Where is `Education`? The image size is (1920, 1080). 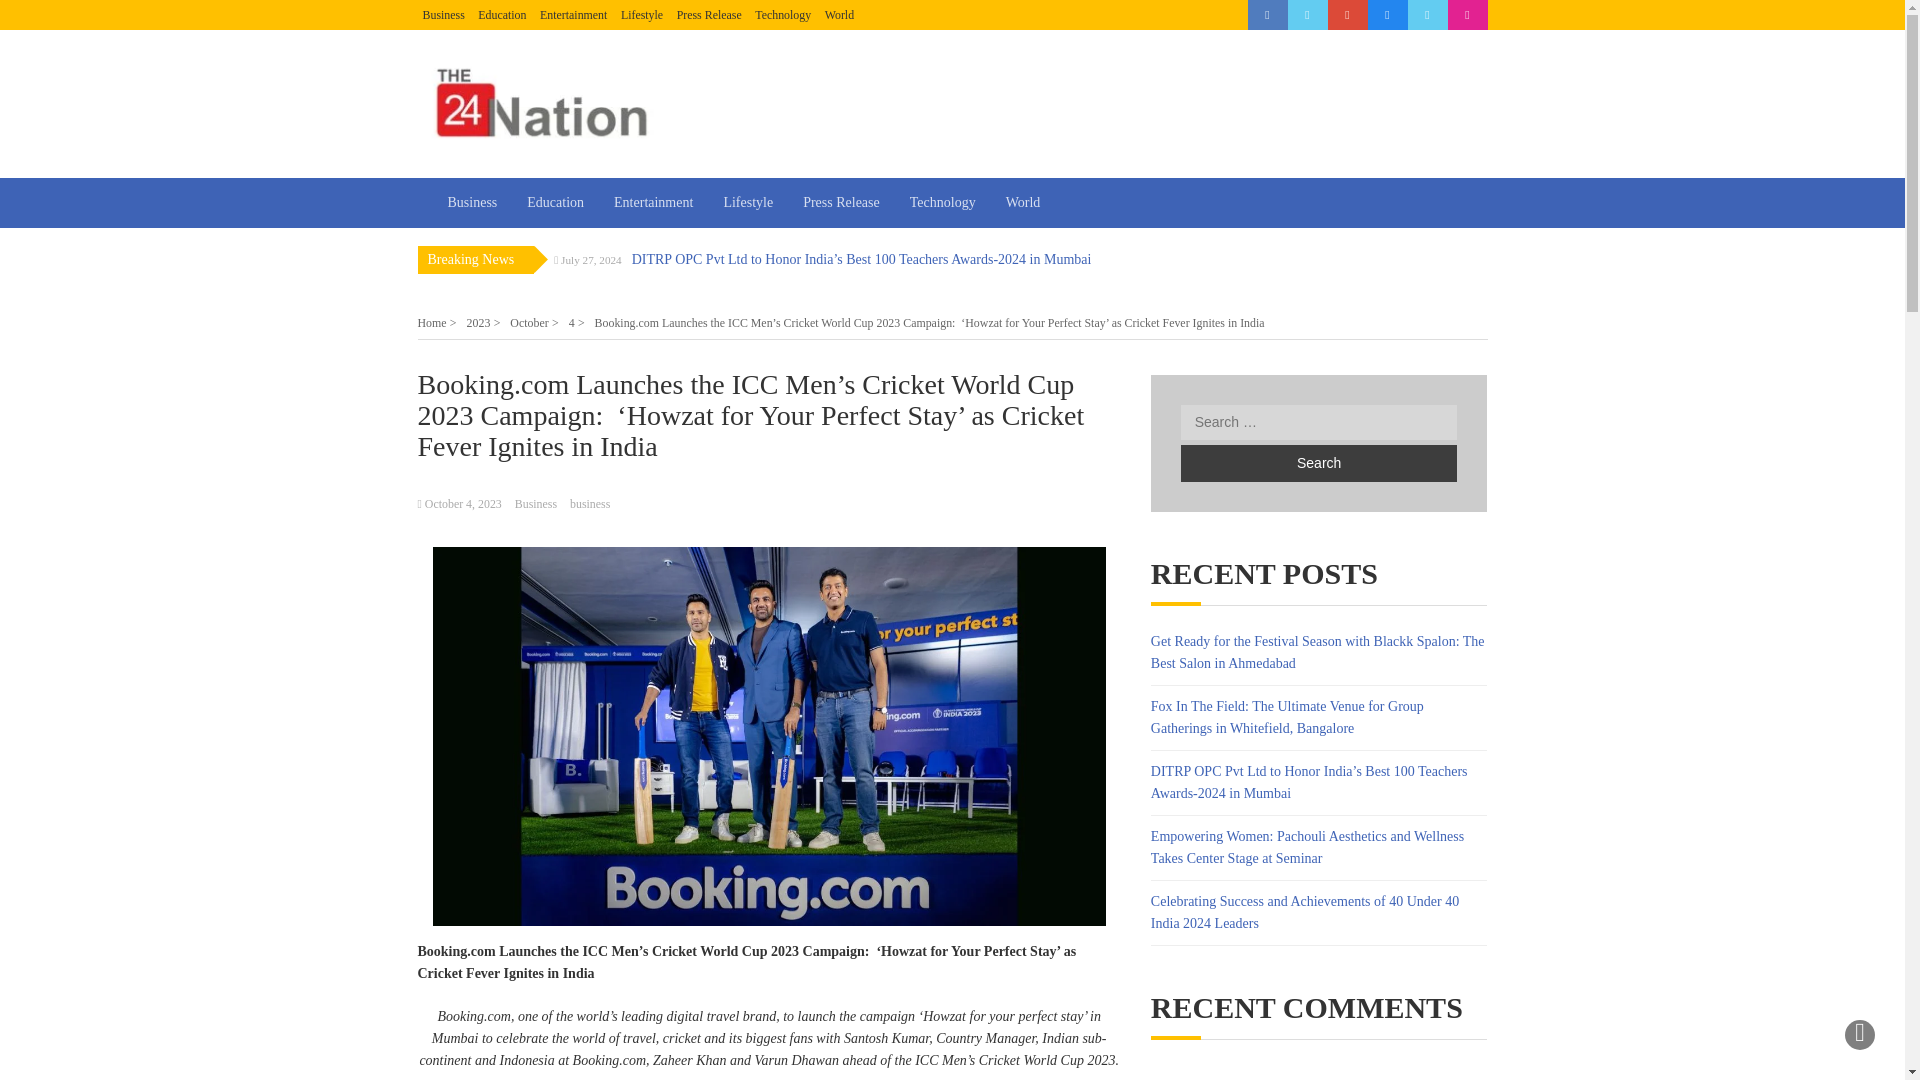 Education is located at coordinates (556, 202).